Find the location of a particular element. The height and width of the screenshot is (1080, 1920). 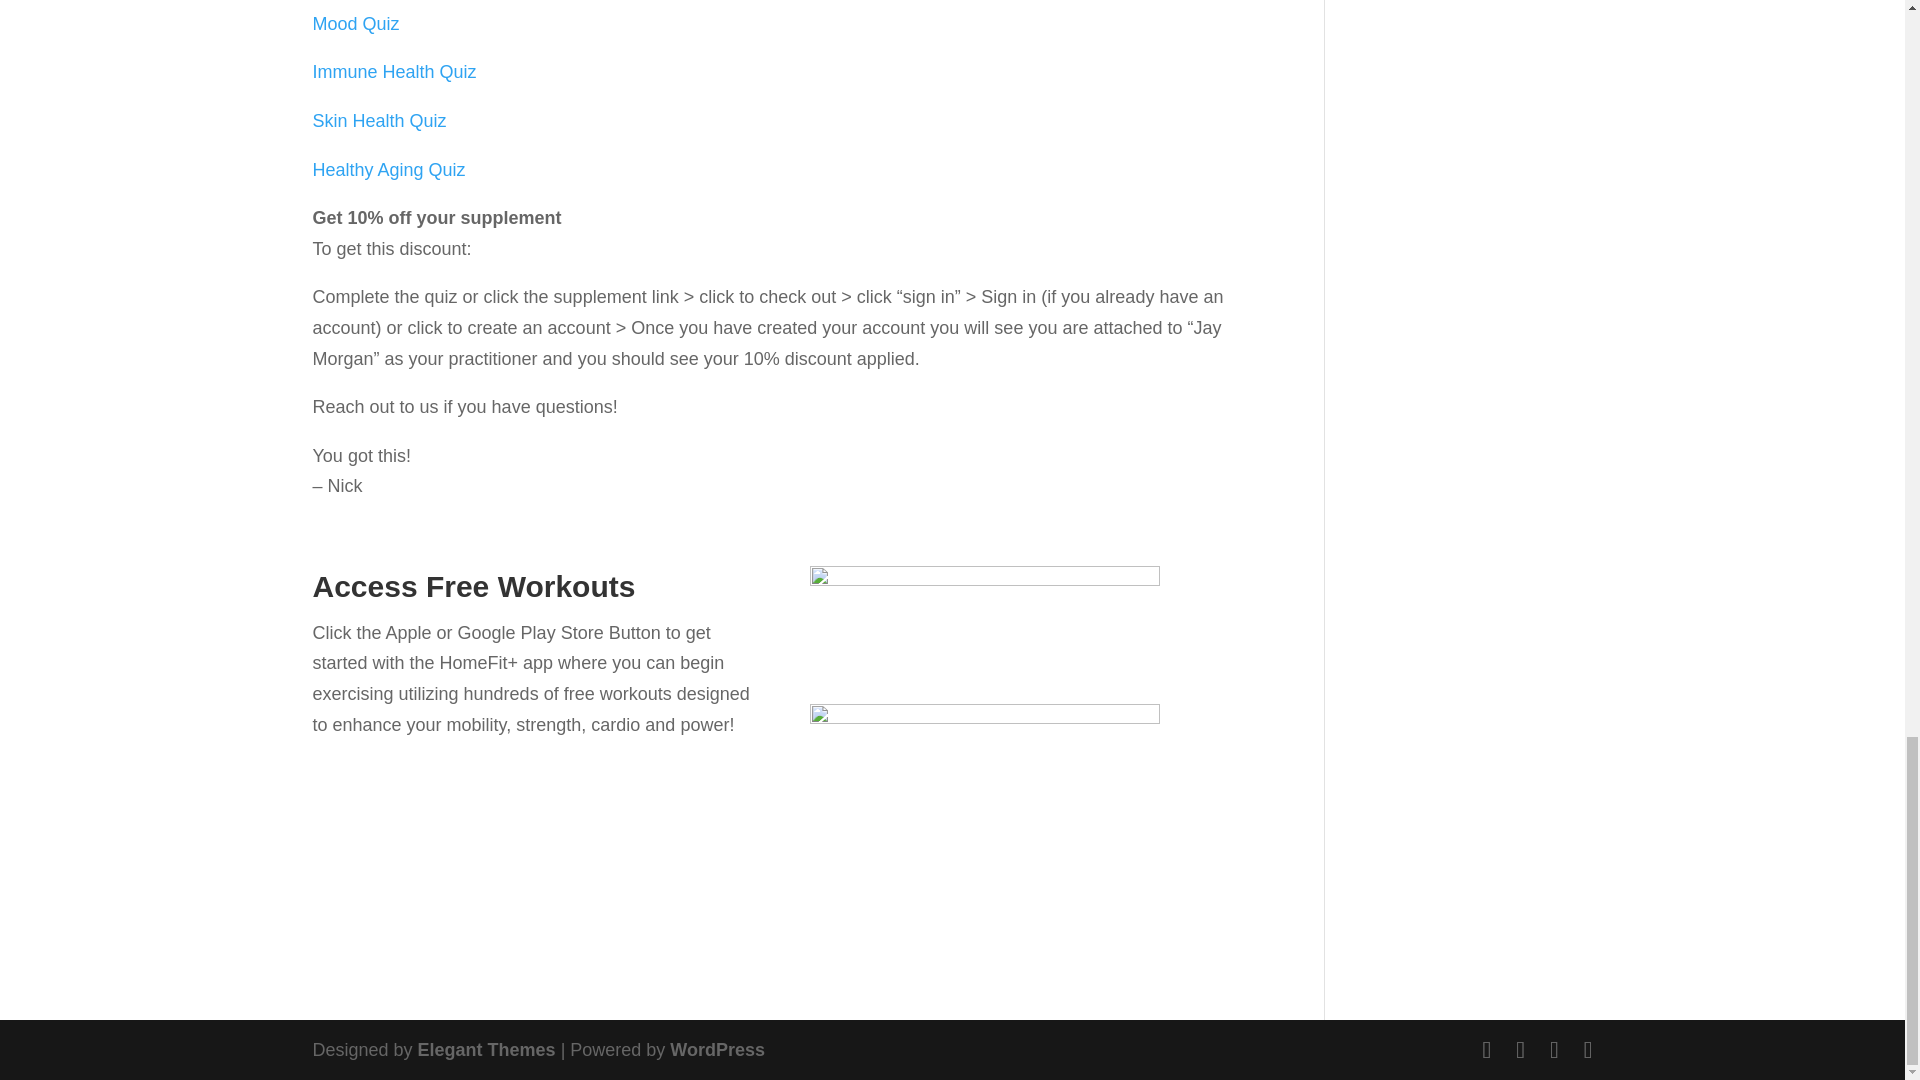

WordPress is located at coordinates (717, 1050).